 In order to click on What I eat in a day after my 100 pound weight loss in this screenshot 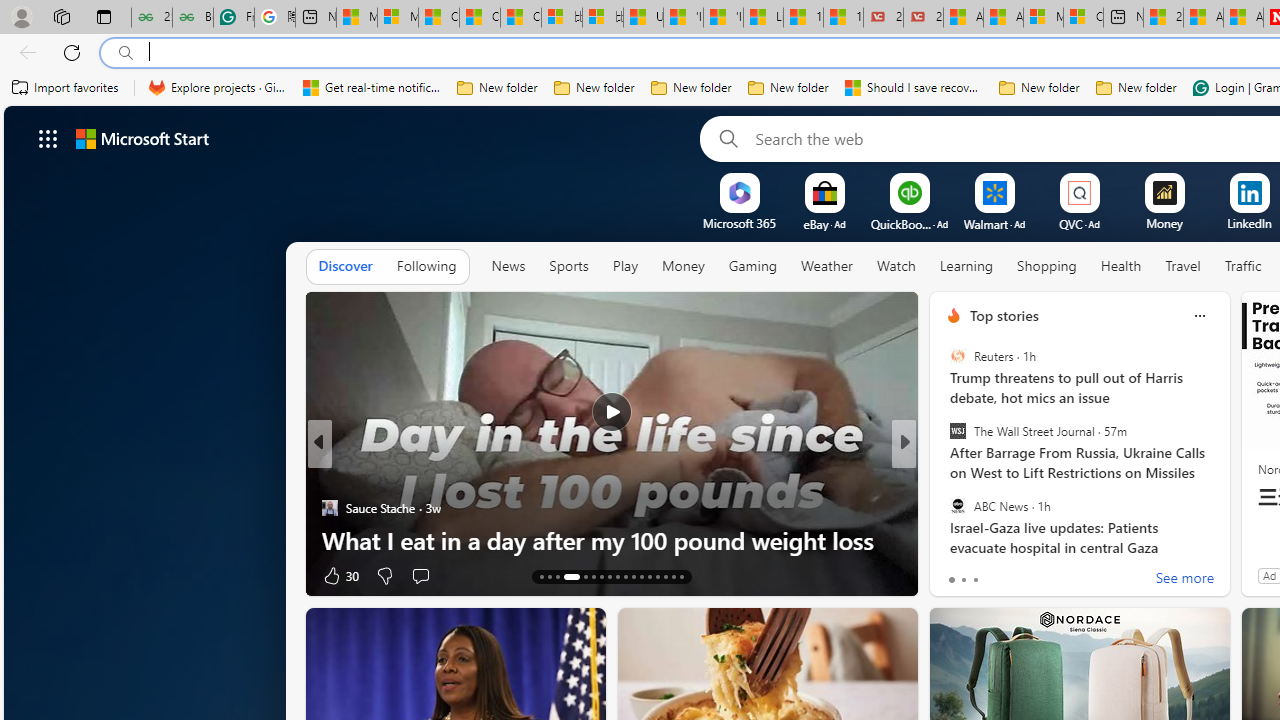, I will do `click(612, 540)`.